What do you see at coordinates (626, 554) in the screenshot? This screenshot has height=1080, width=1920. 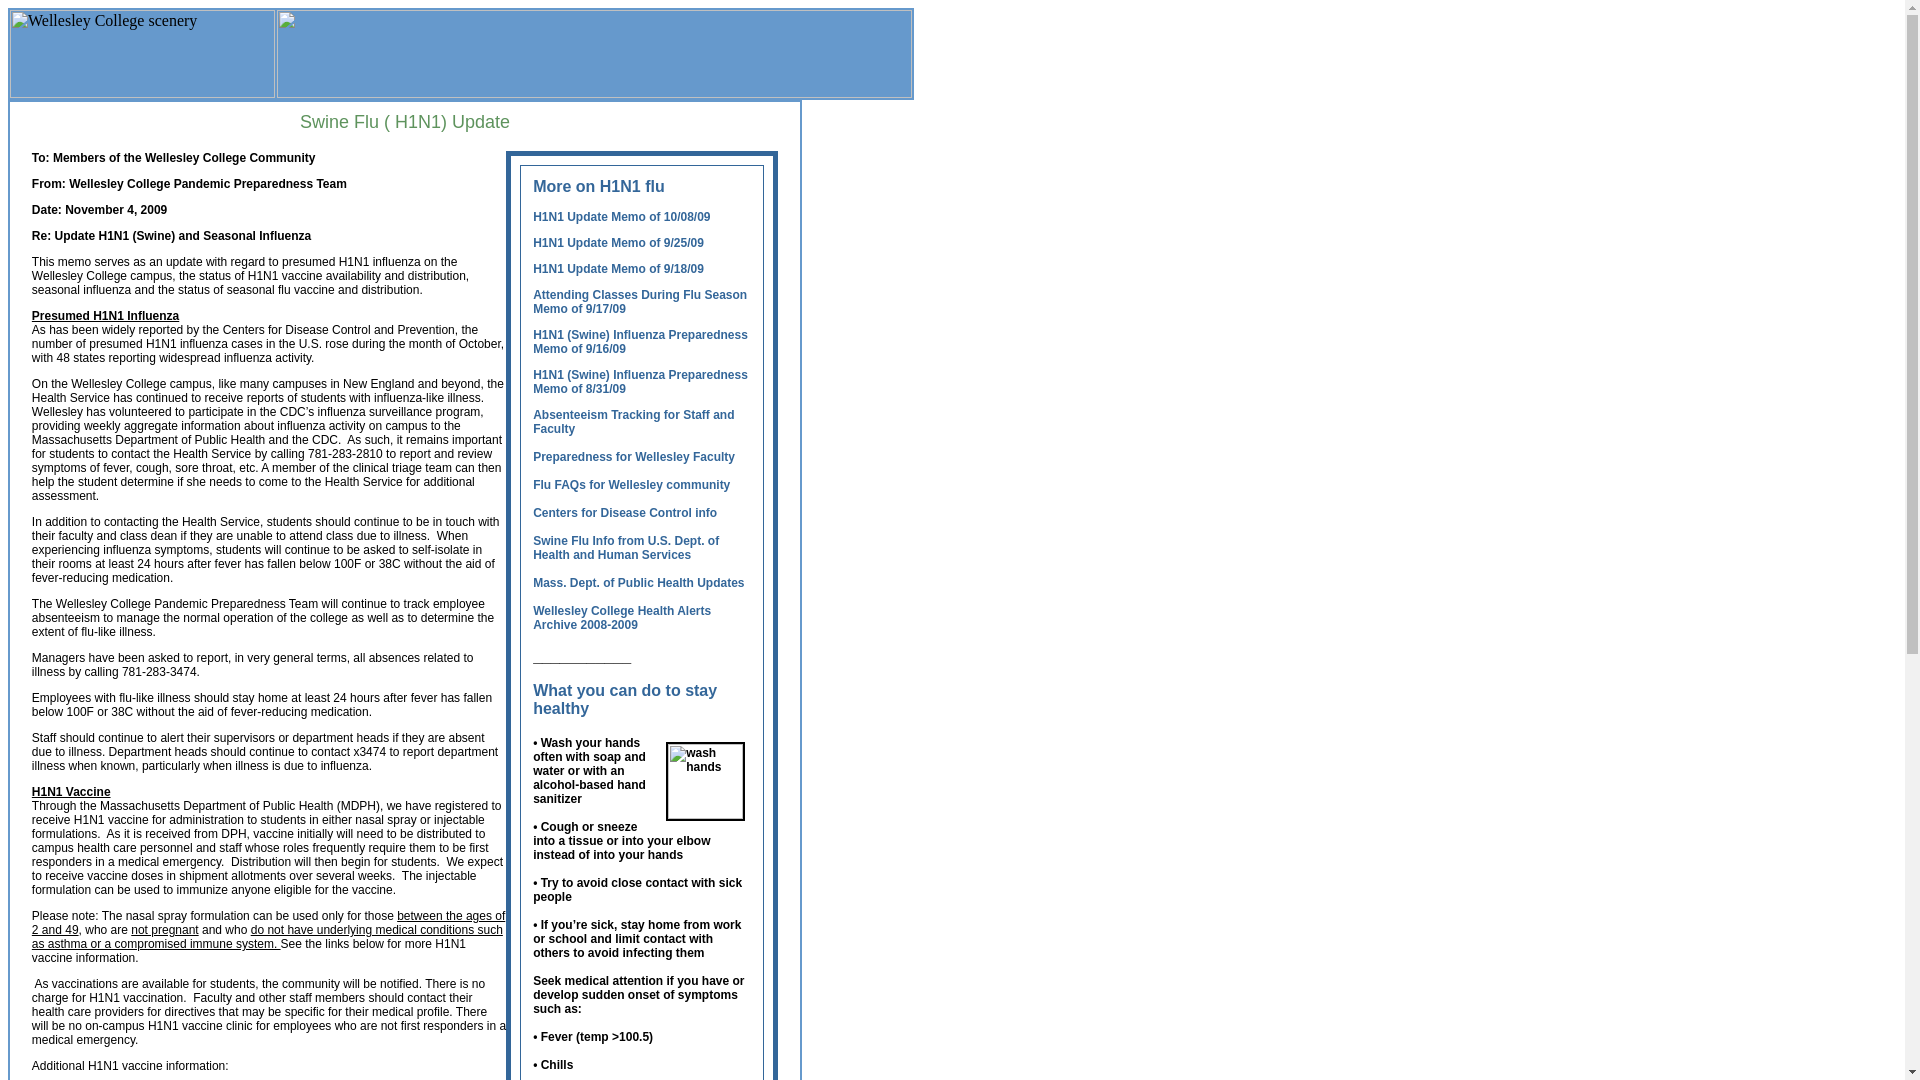 I see `Opens external link in new window` at bounding box center [626, 554].